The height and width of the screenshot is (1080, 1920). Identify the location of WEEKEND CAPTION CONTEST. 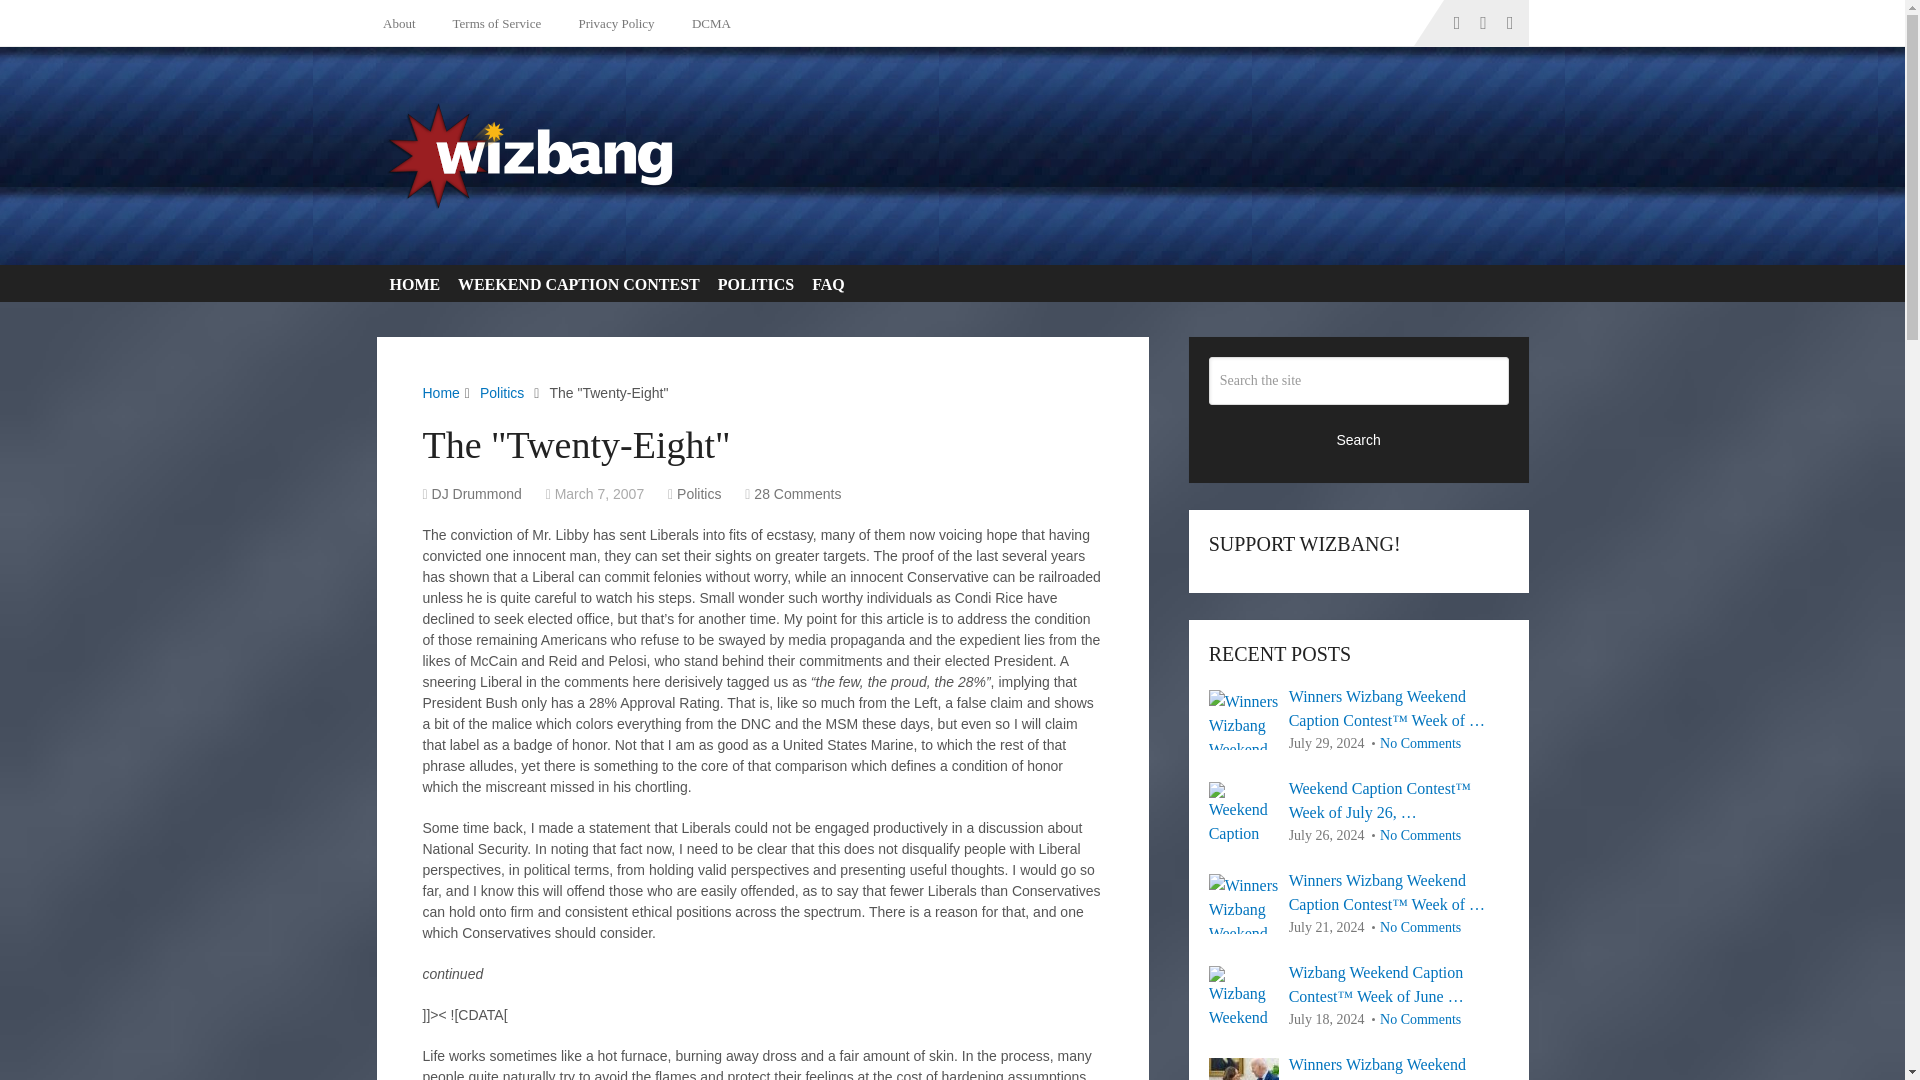
(574, 284).